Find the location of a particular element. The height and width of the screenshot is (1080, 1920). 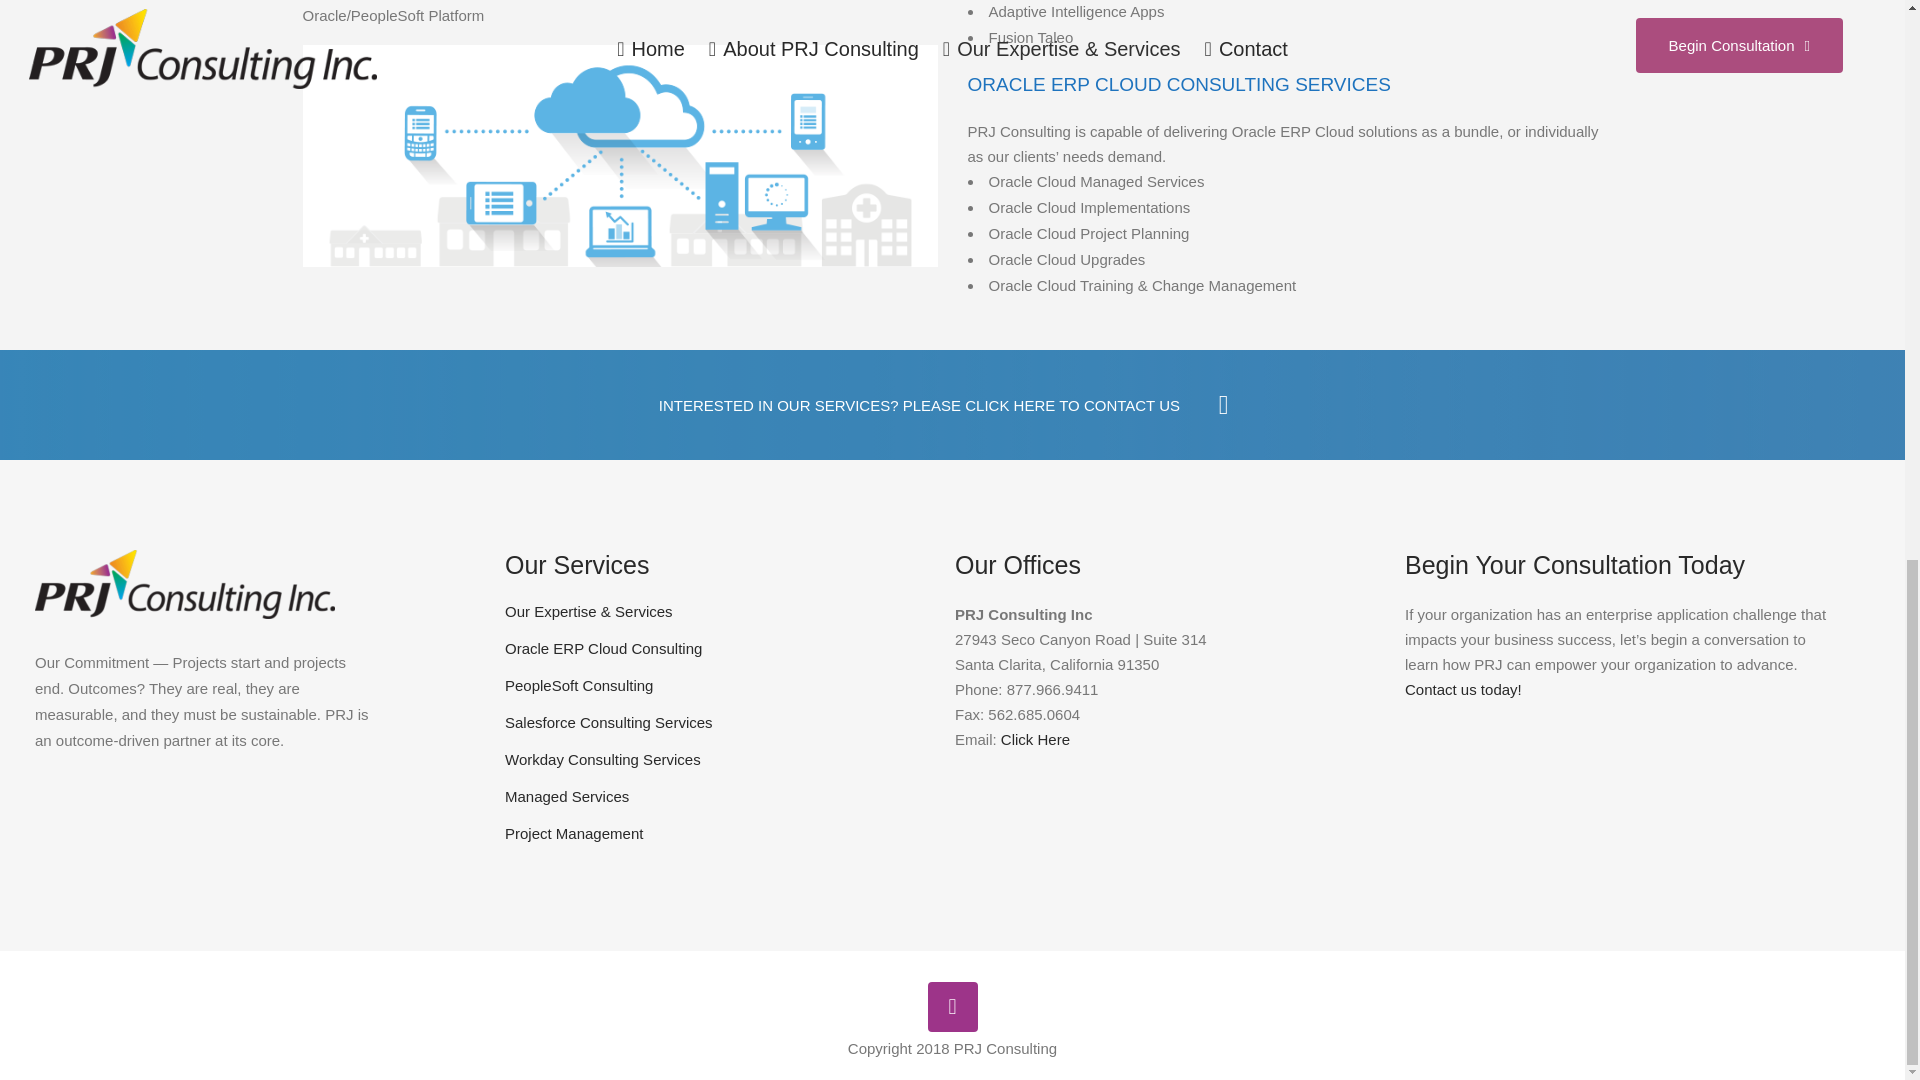

Oracle ERP Cloud Consulting is located at coordinates (714, 648).